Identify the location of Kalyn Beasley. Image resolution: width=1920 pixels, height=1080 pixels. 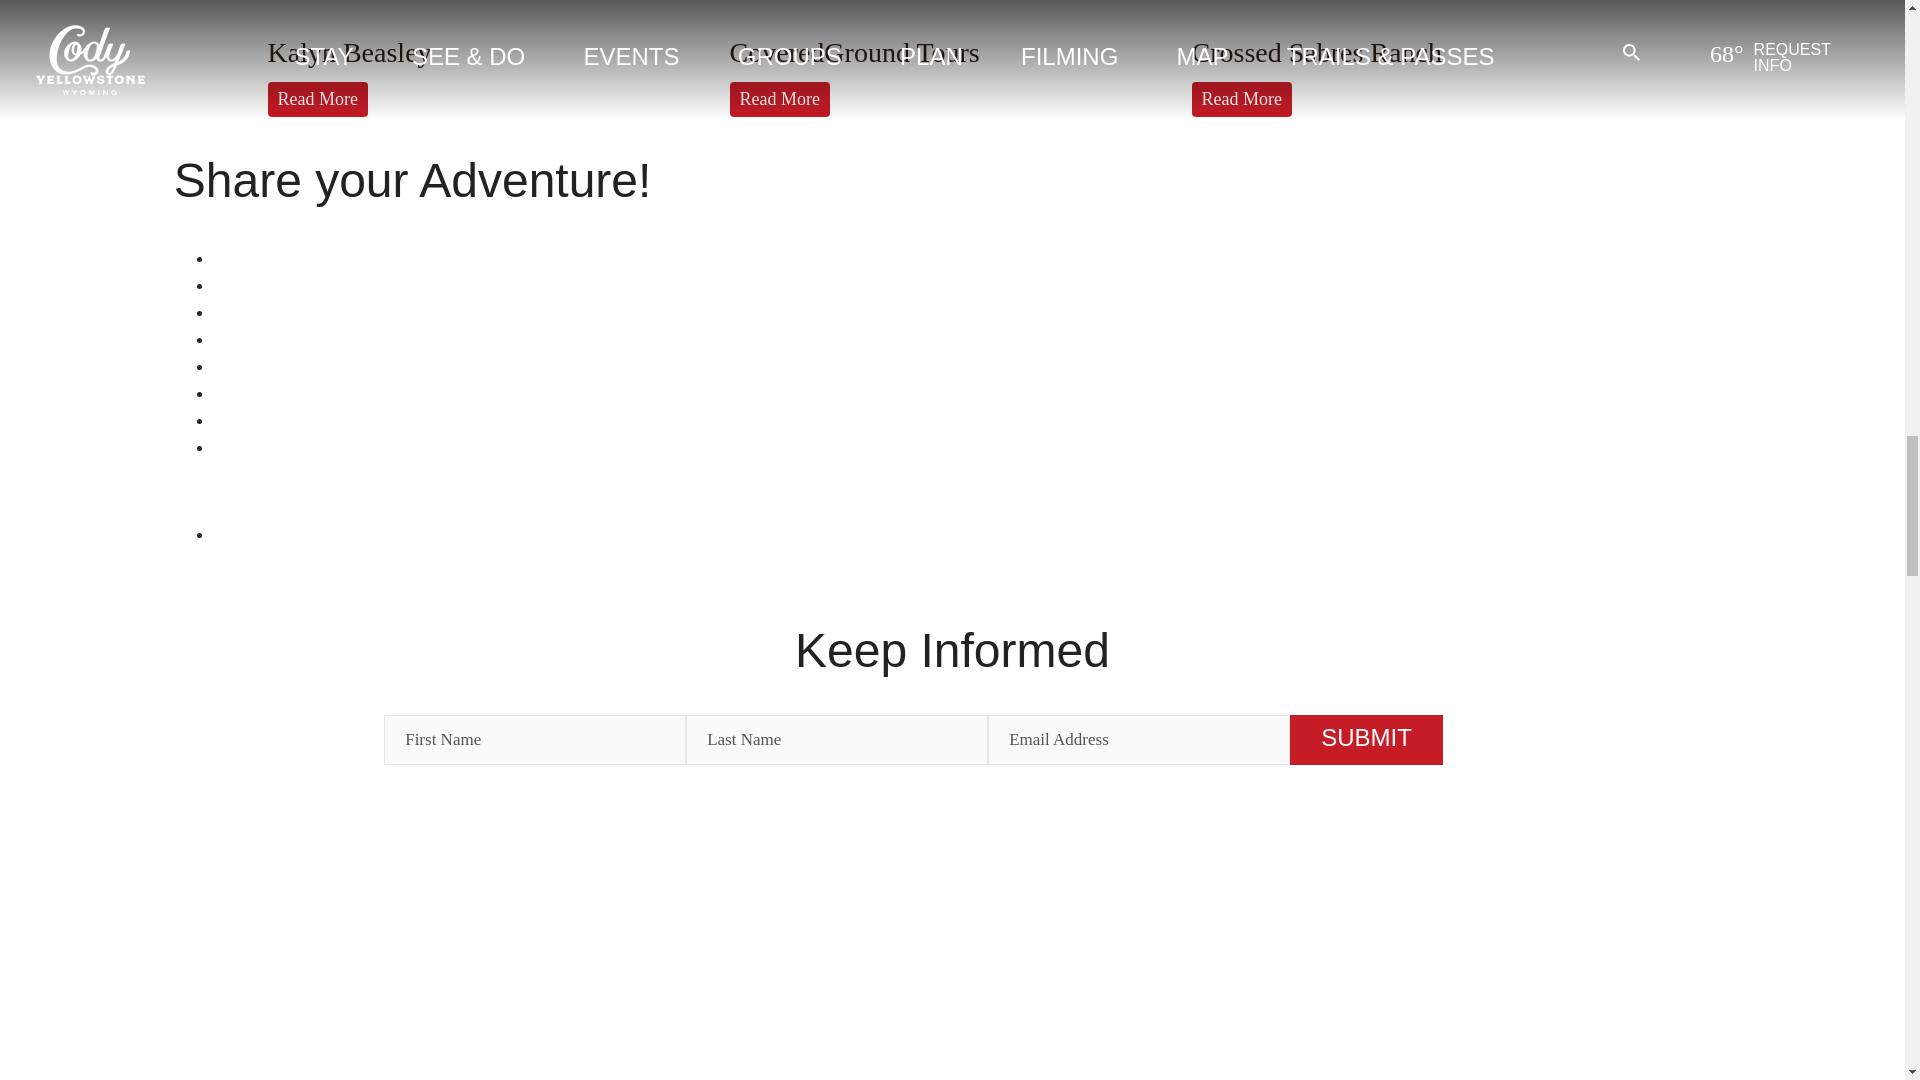
(350, 52).